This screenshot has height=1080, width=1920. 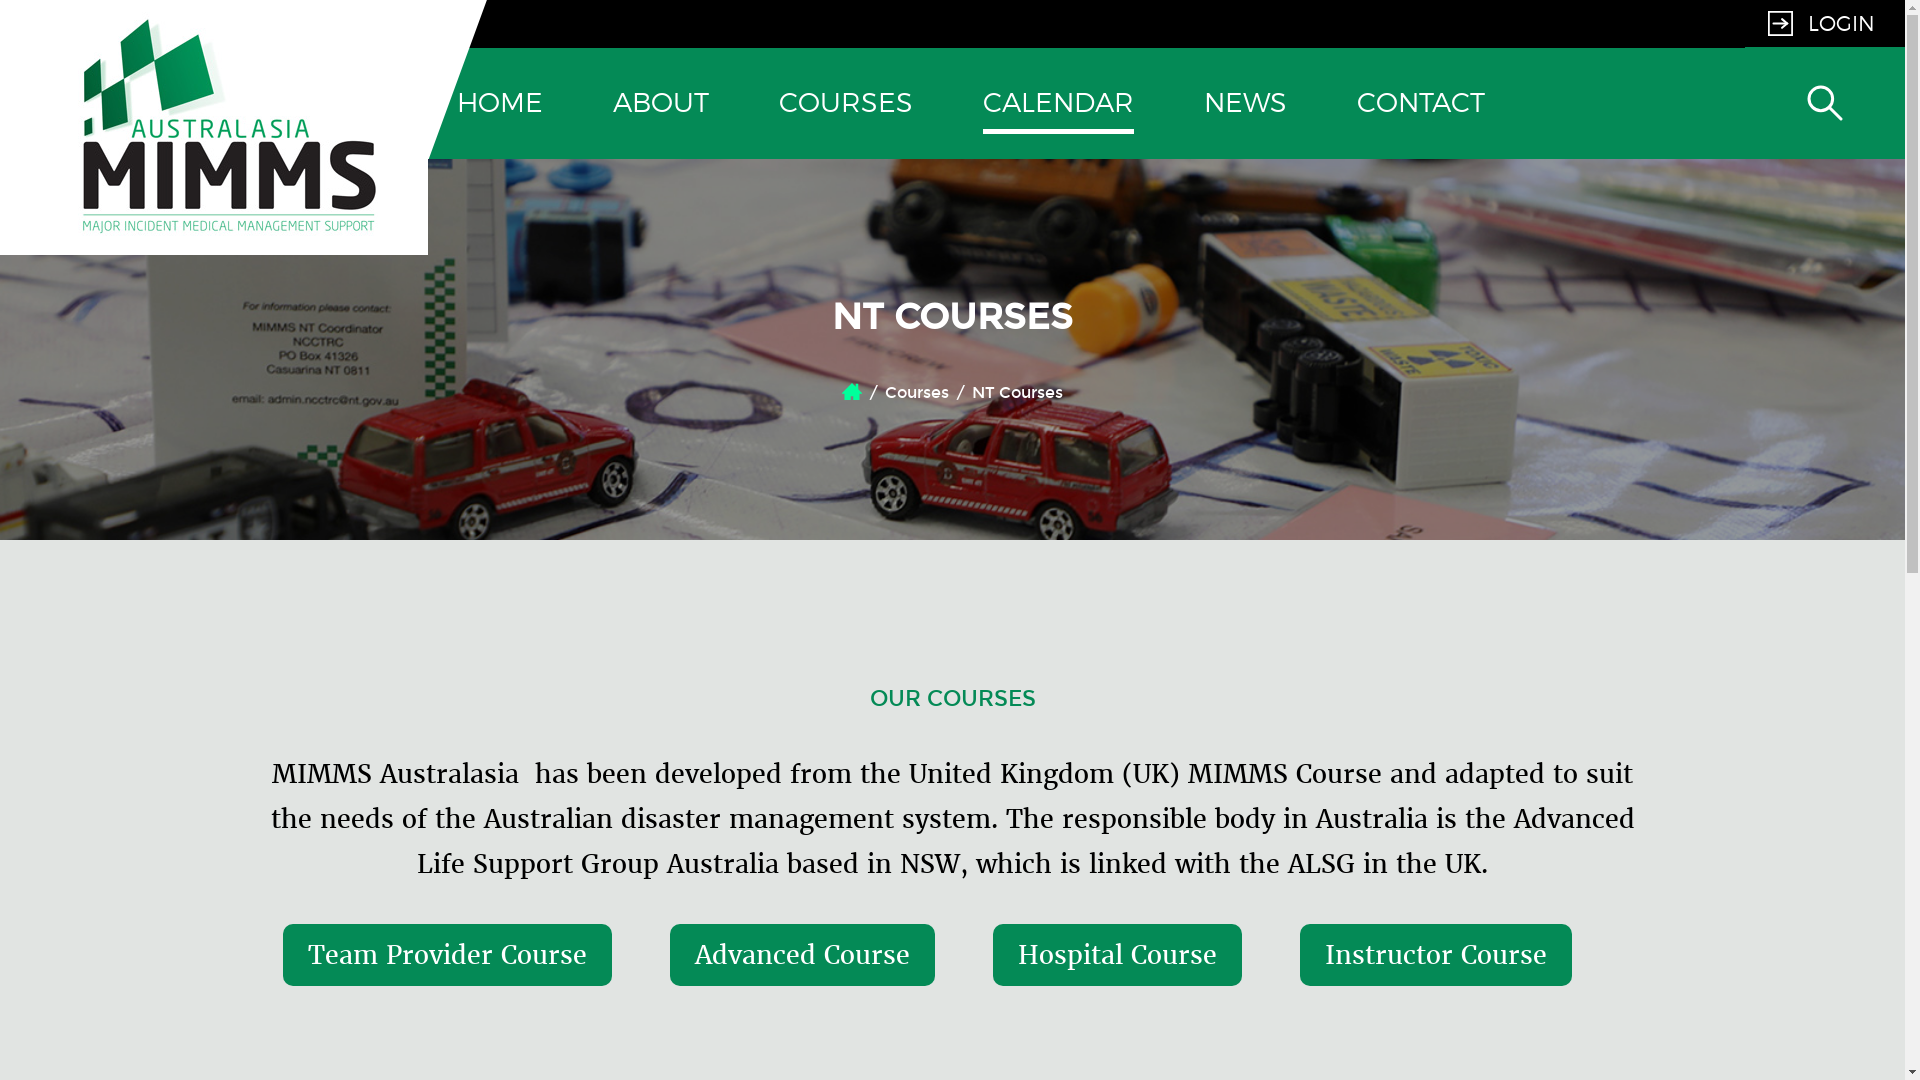 I want to click on Go to MIMMS homepage, so click(x=228, y=224).